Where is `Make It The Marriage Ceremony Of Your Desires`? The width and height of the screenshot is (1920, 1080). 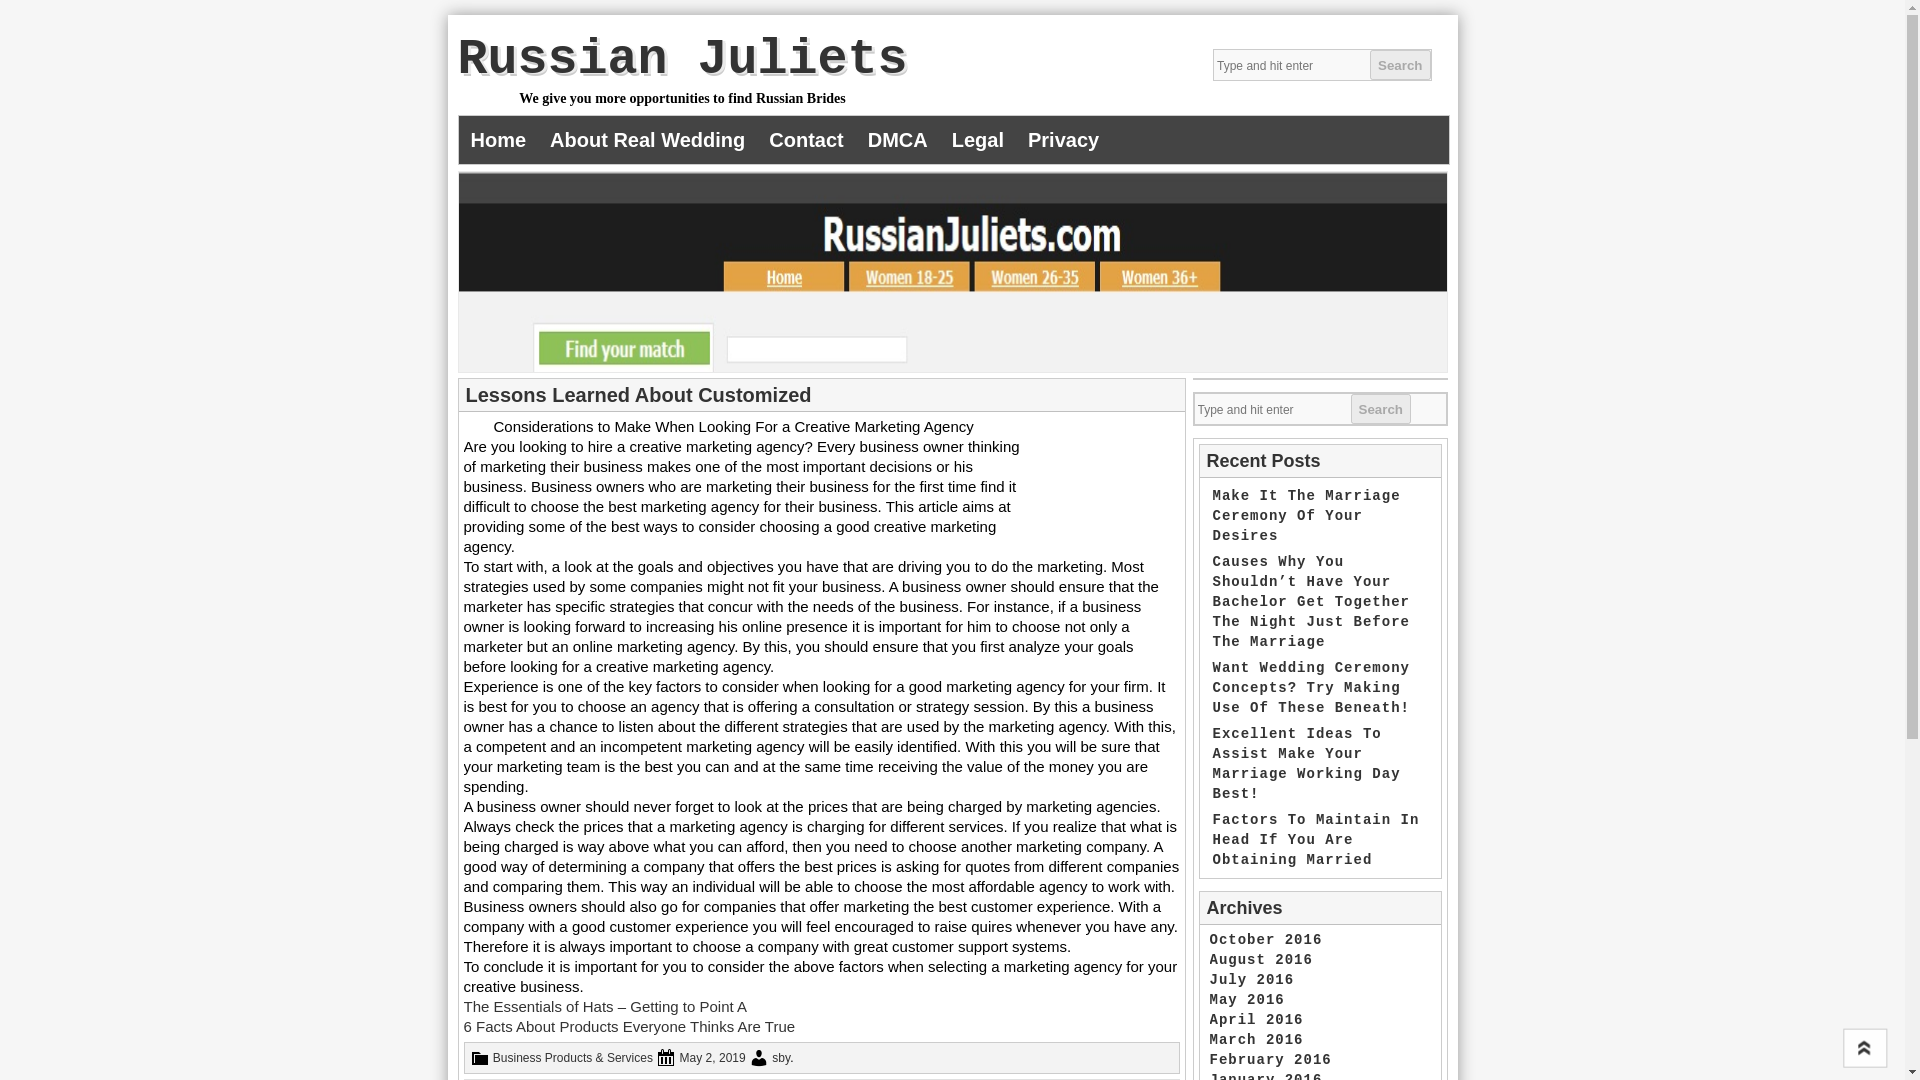 Make It The Marriage Ceremony Of Your Desires is located at coordinates (1305, 516).